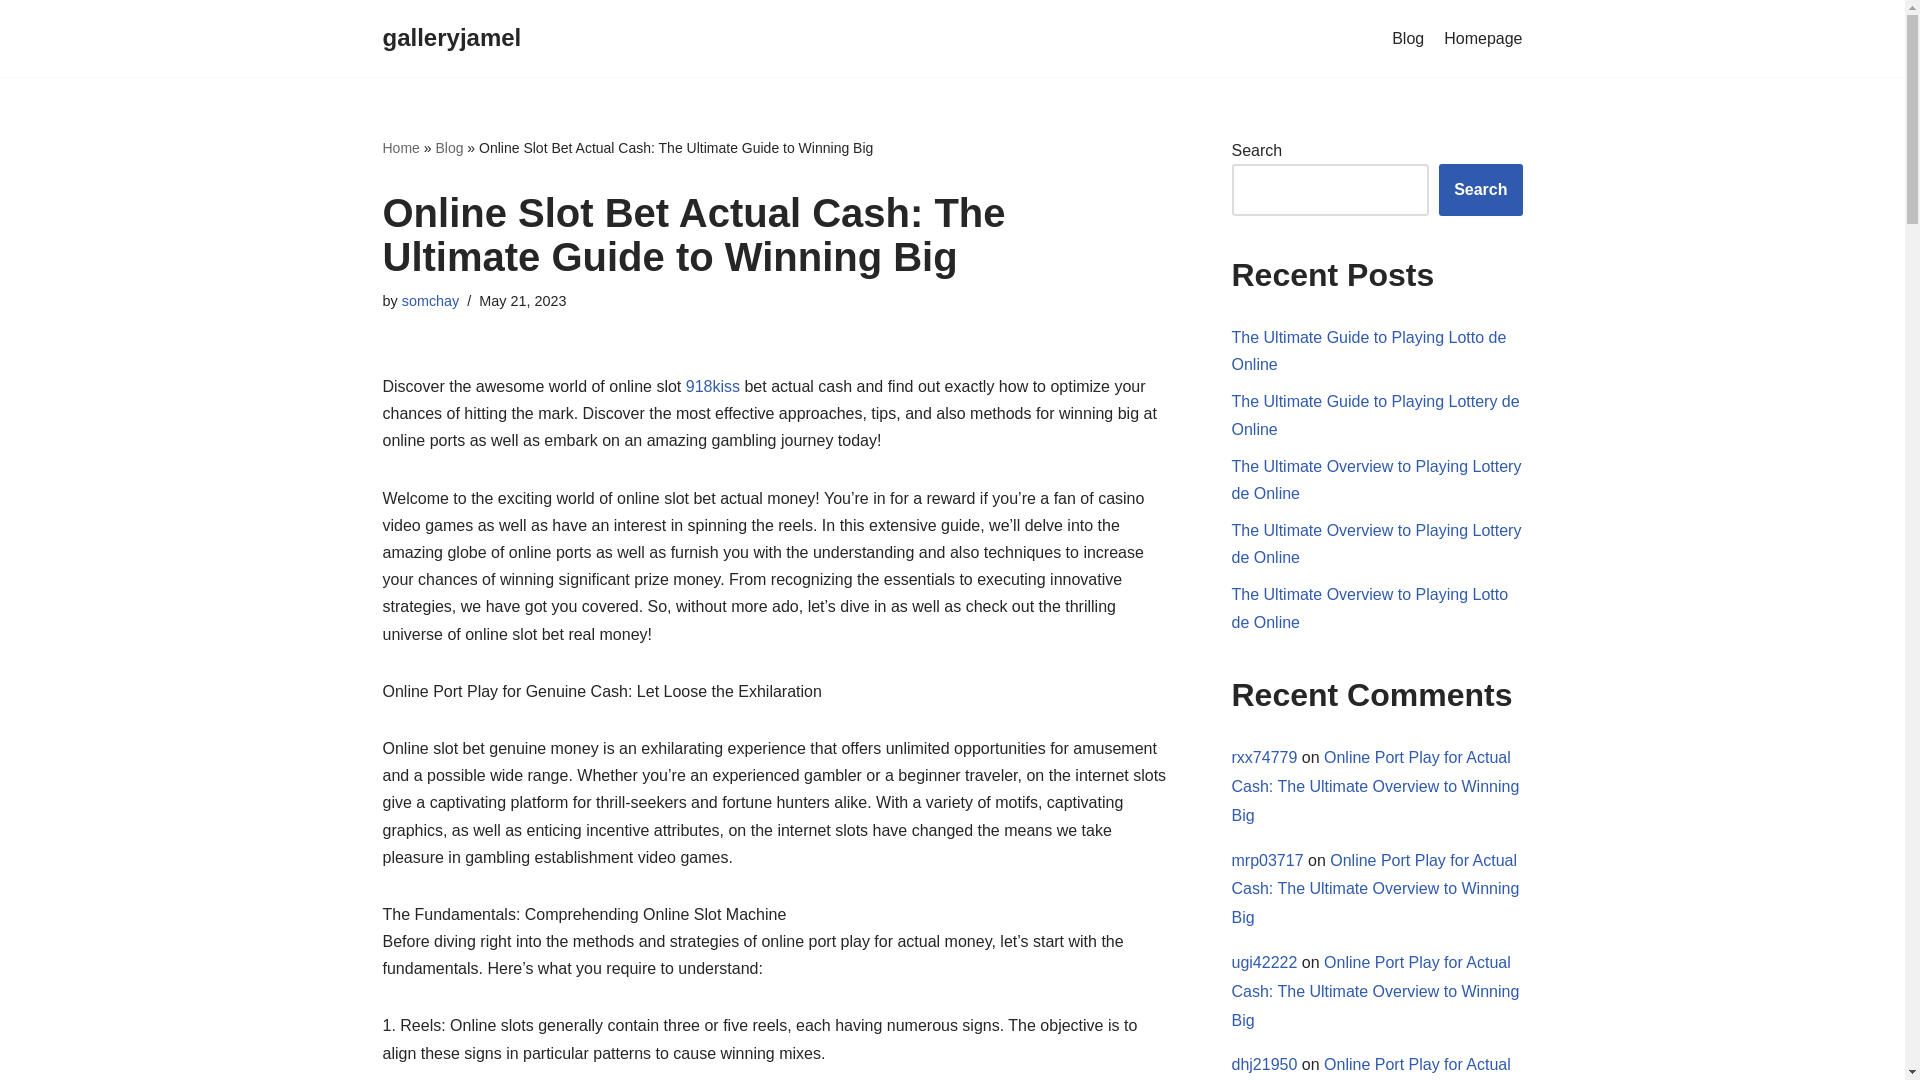 Image resolution: width=1920 pixels, height=1080 pixels. I want to click on Homepage, so click(1482, 38).